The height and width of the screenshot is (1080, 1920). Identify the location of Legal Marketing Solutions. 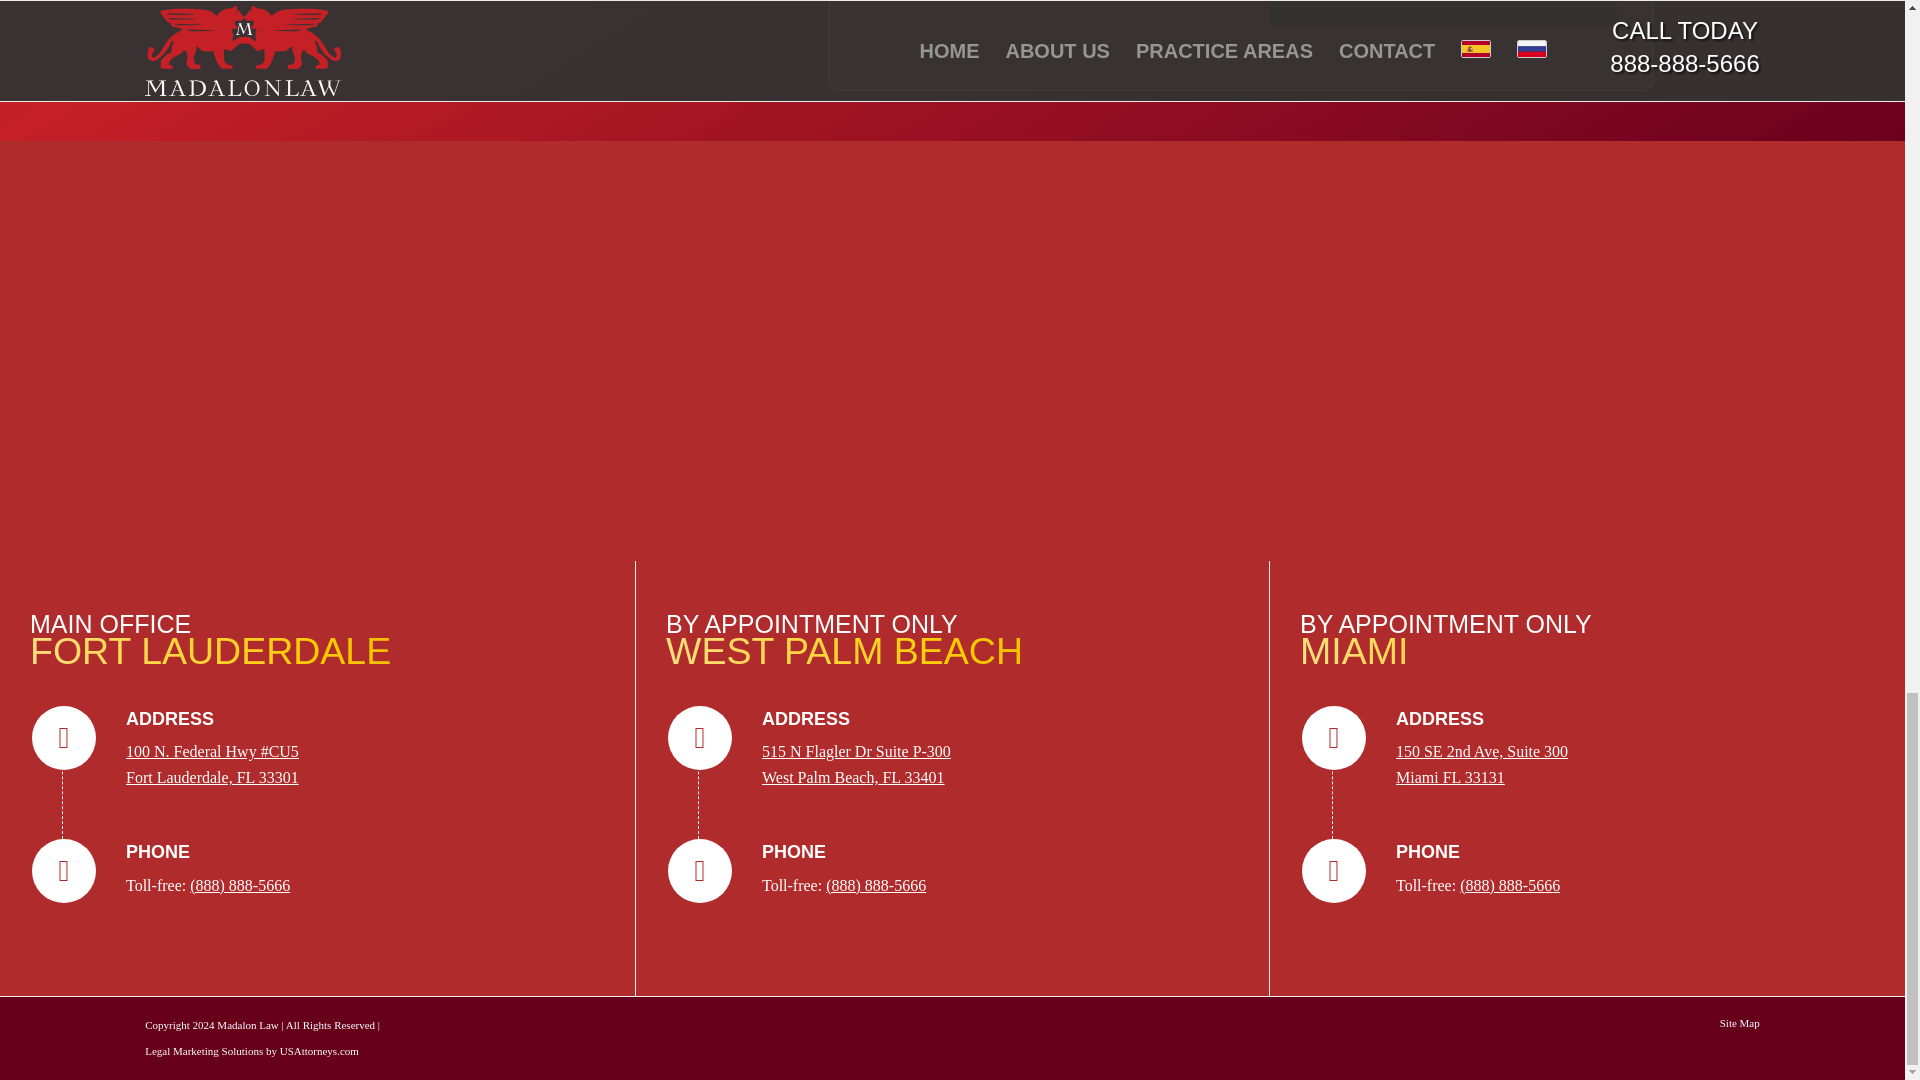
(856, 764).